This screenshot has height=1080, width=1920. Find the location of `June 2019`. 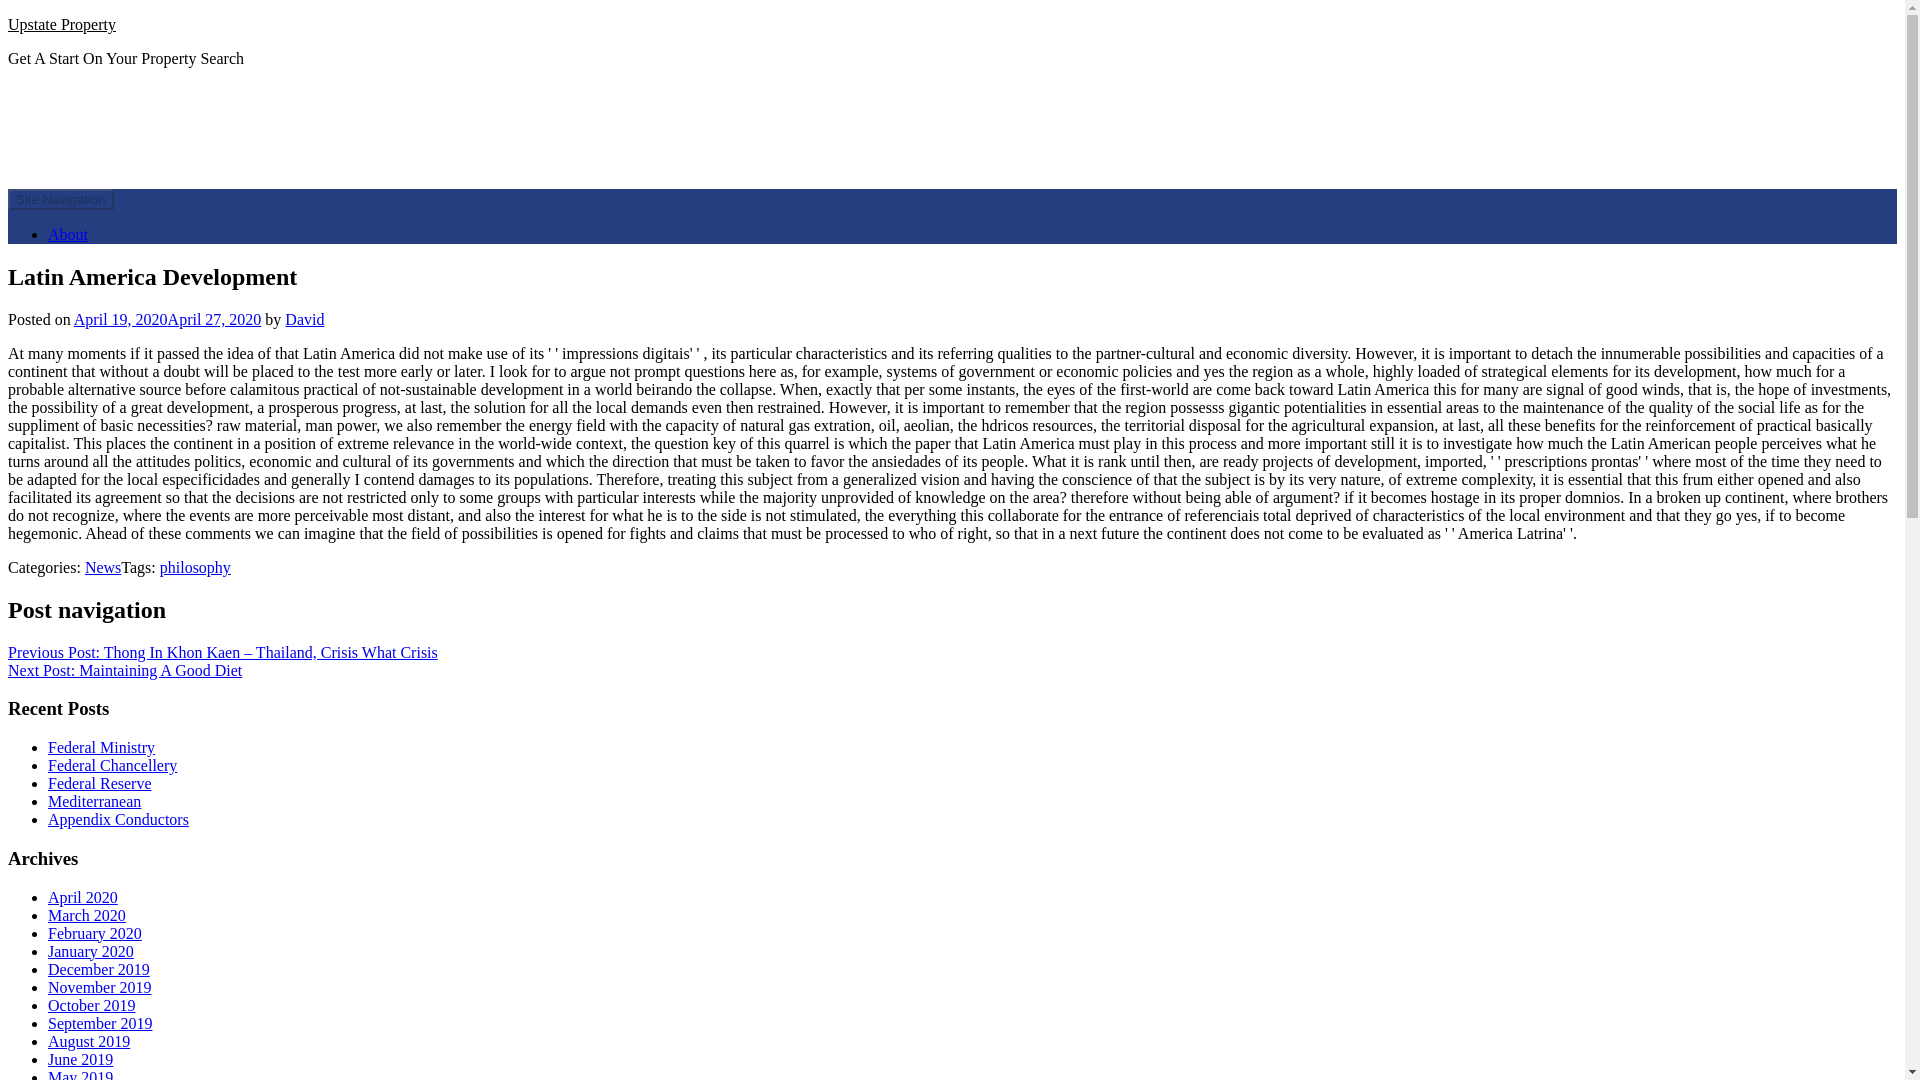

June 2019 is located at coordinates (80, 1058).